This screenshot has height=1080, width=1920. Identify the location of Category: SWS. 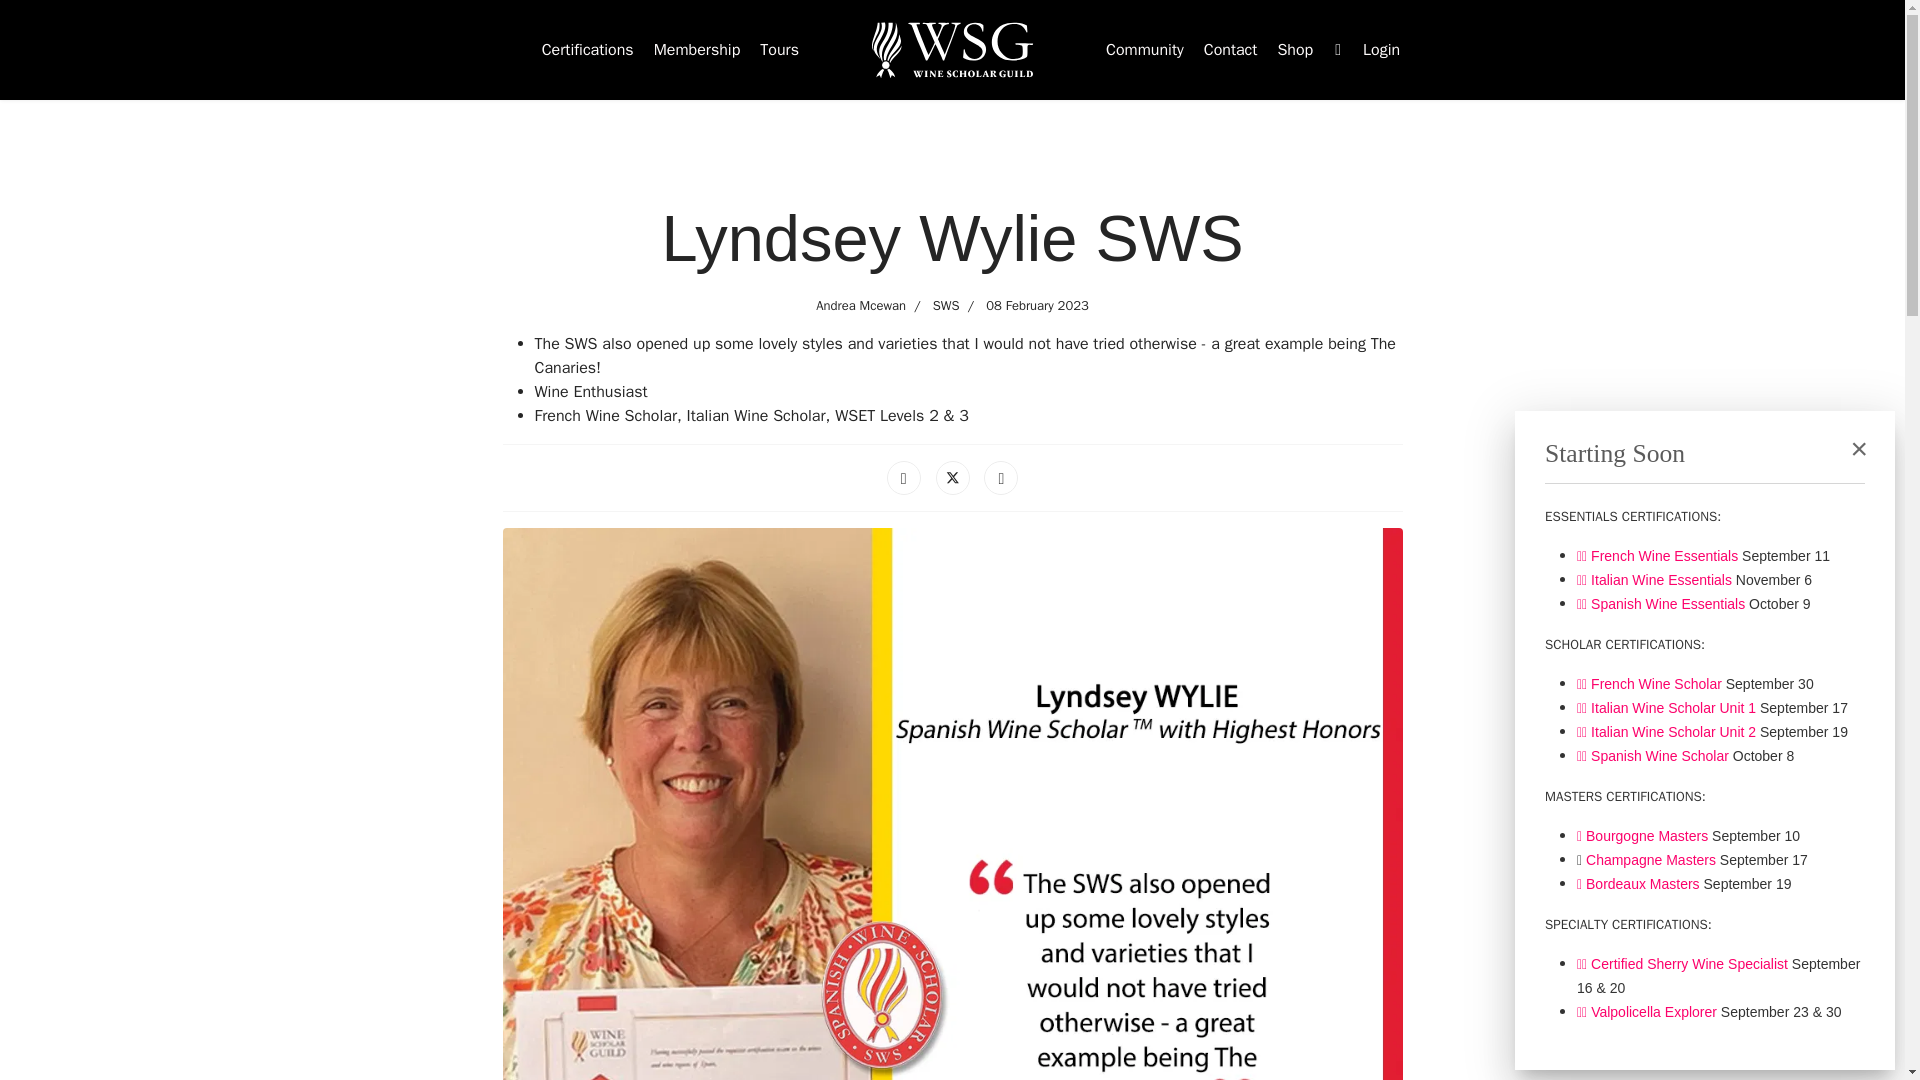
(932, 306).